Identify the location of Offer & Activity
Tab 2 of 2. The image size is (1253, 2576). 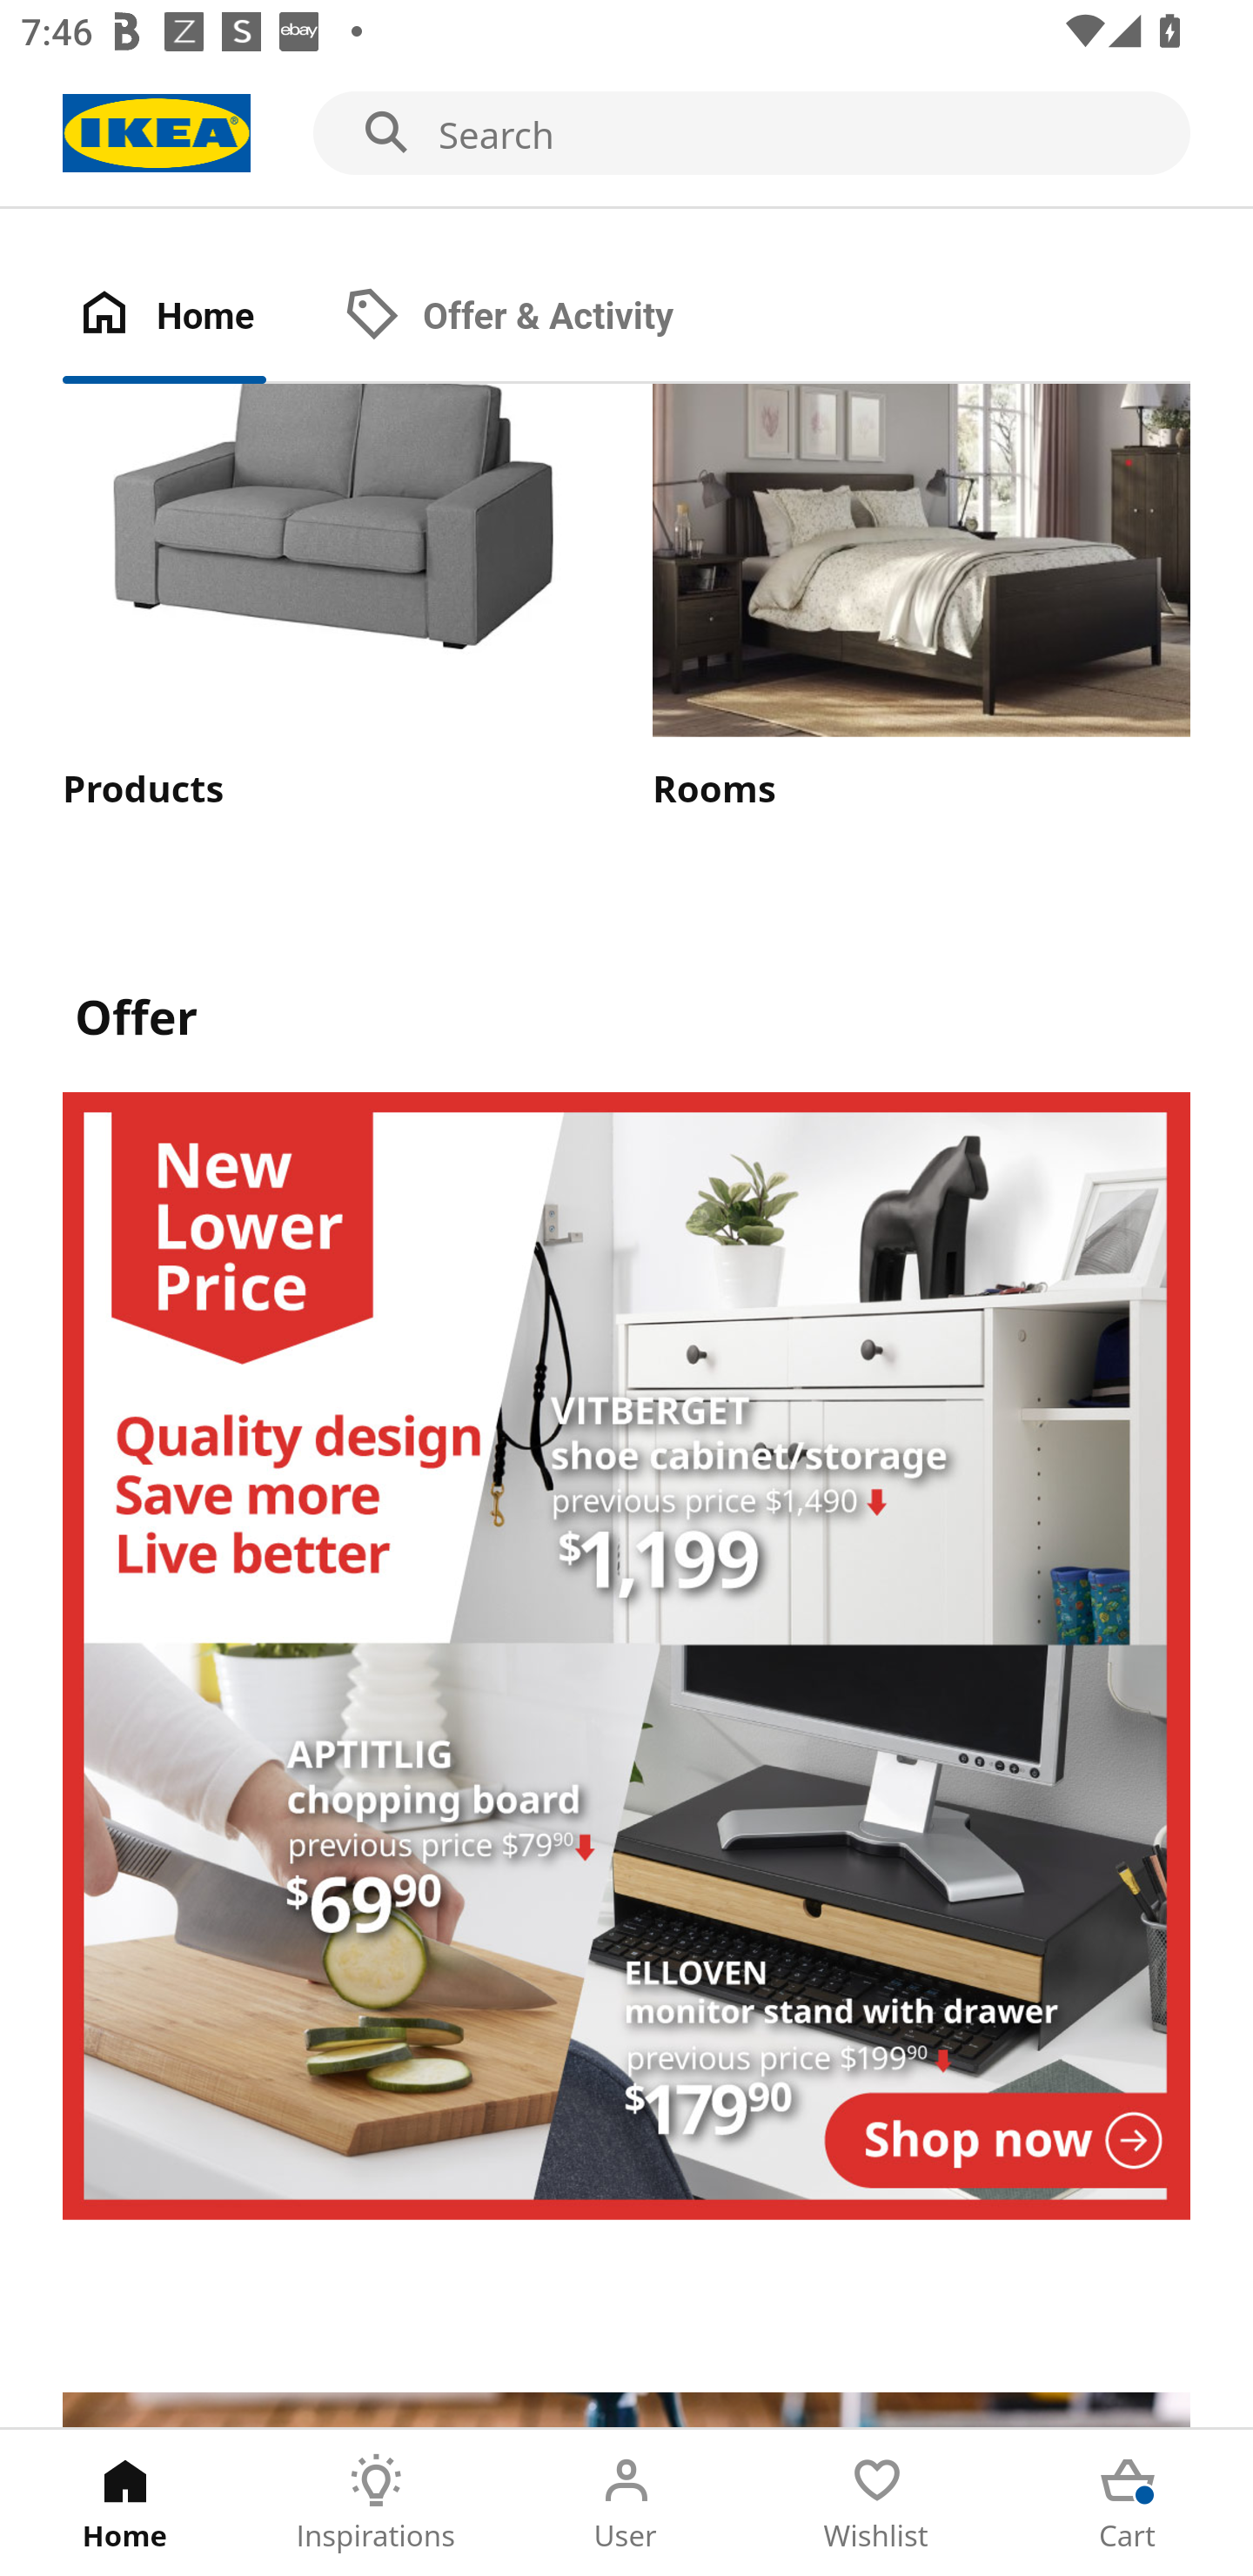
(539, 317).